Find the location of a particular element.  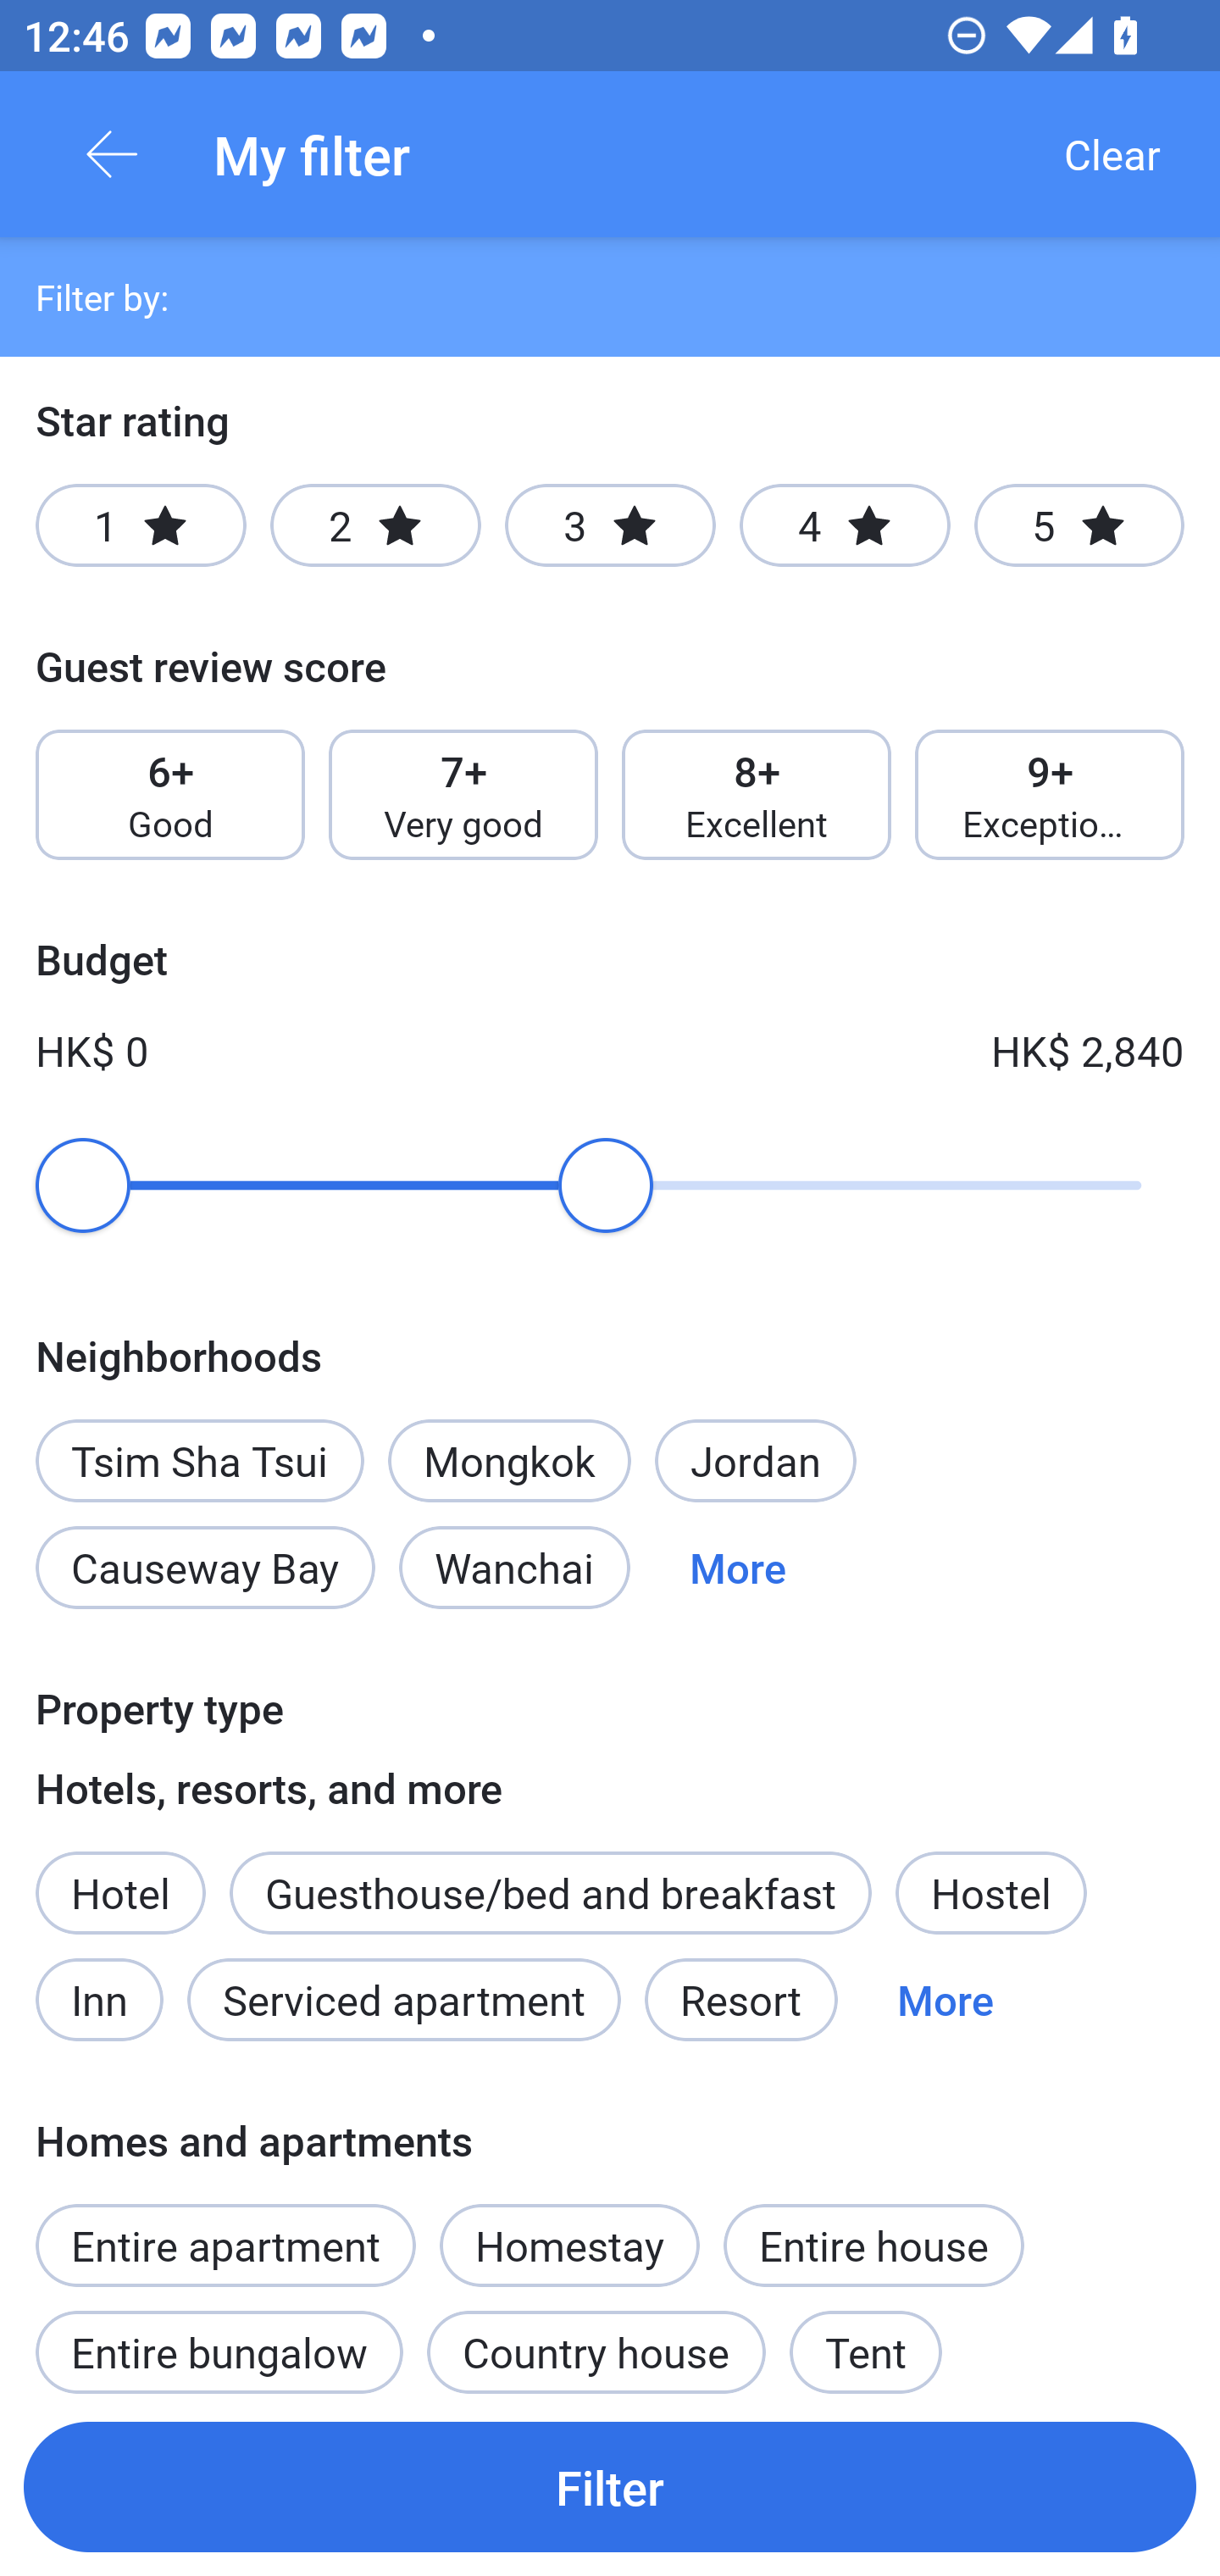

Inn is located at coordinates (103, 2000).